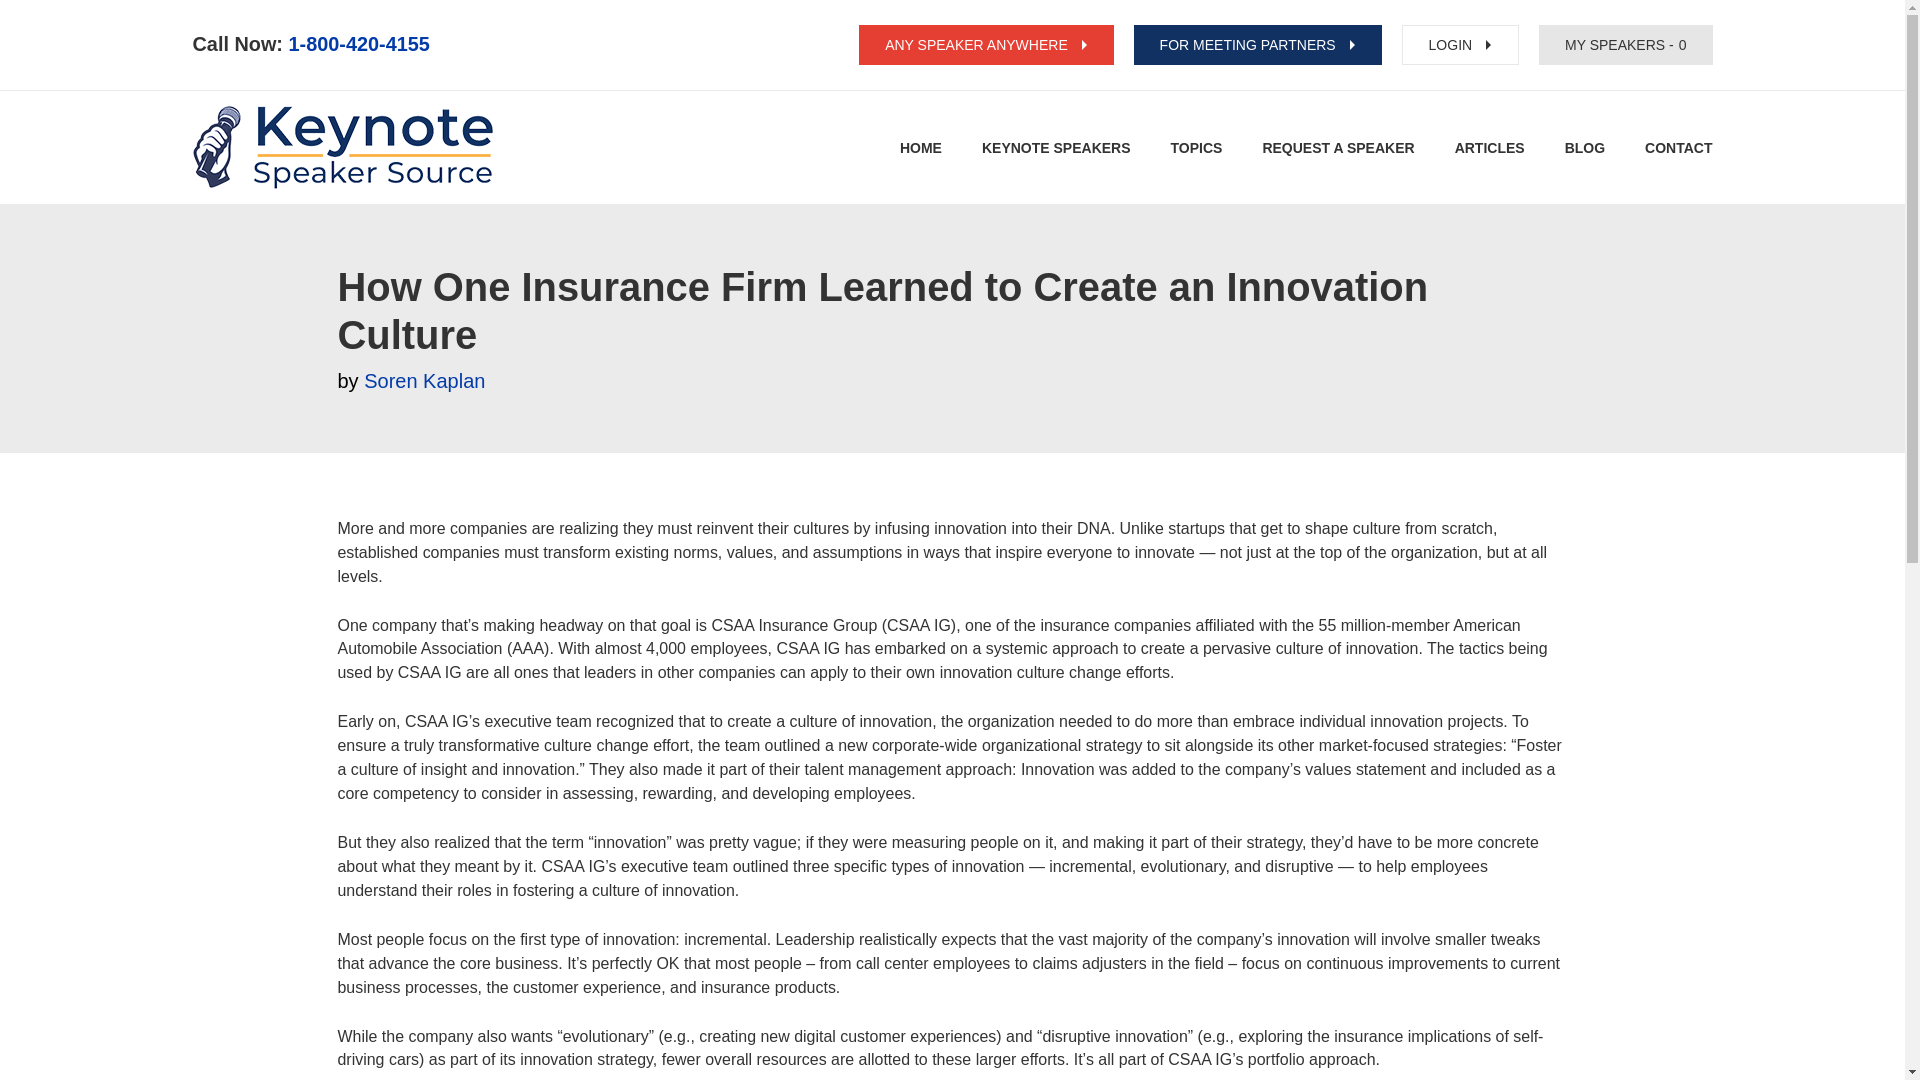 The width and height of the screenshot is (1920, 1080). Describe the element at coordinates (1678, 148) in the screenshot. I see `CONTACT` at that location.